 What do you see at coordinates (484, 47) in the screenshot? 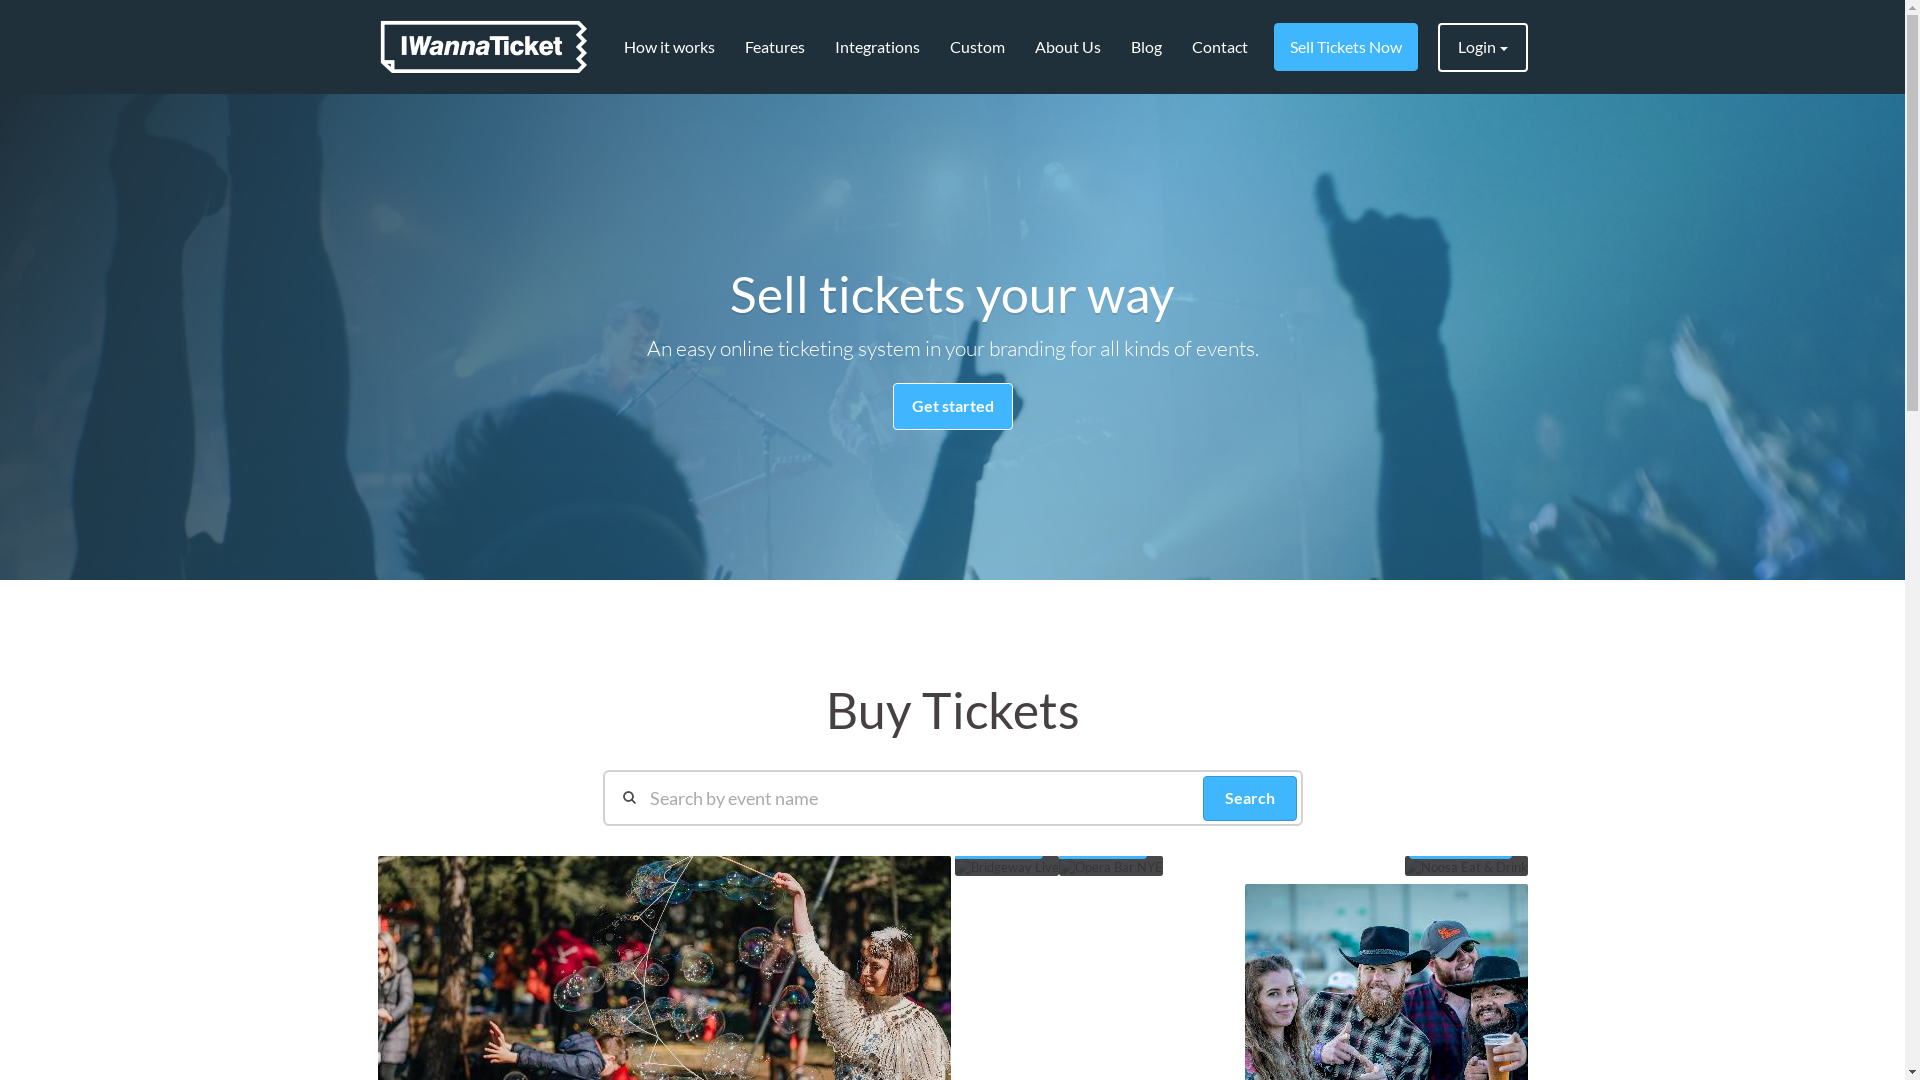
I see `IWannaTicket` at bounding box center [484, 47].